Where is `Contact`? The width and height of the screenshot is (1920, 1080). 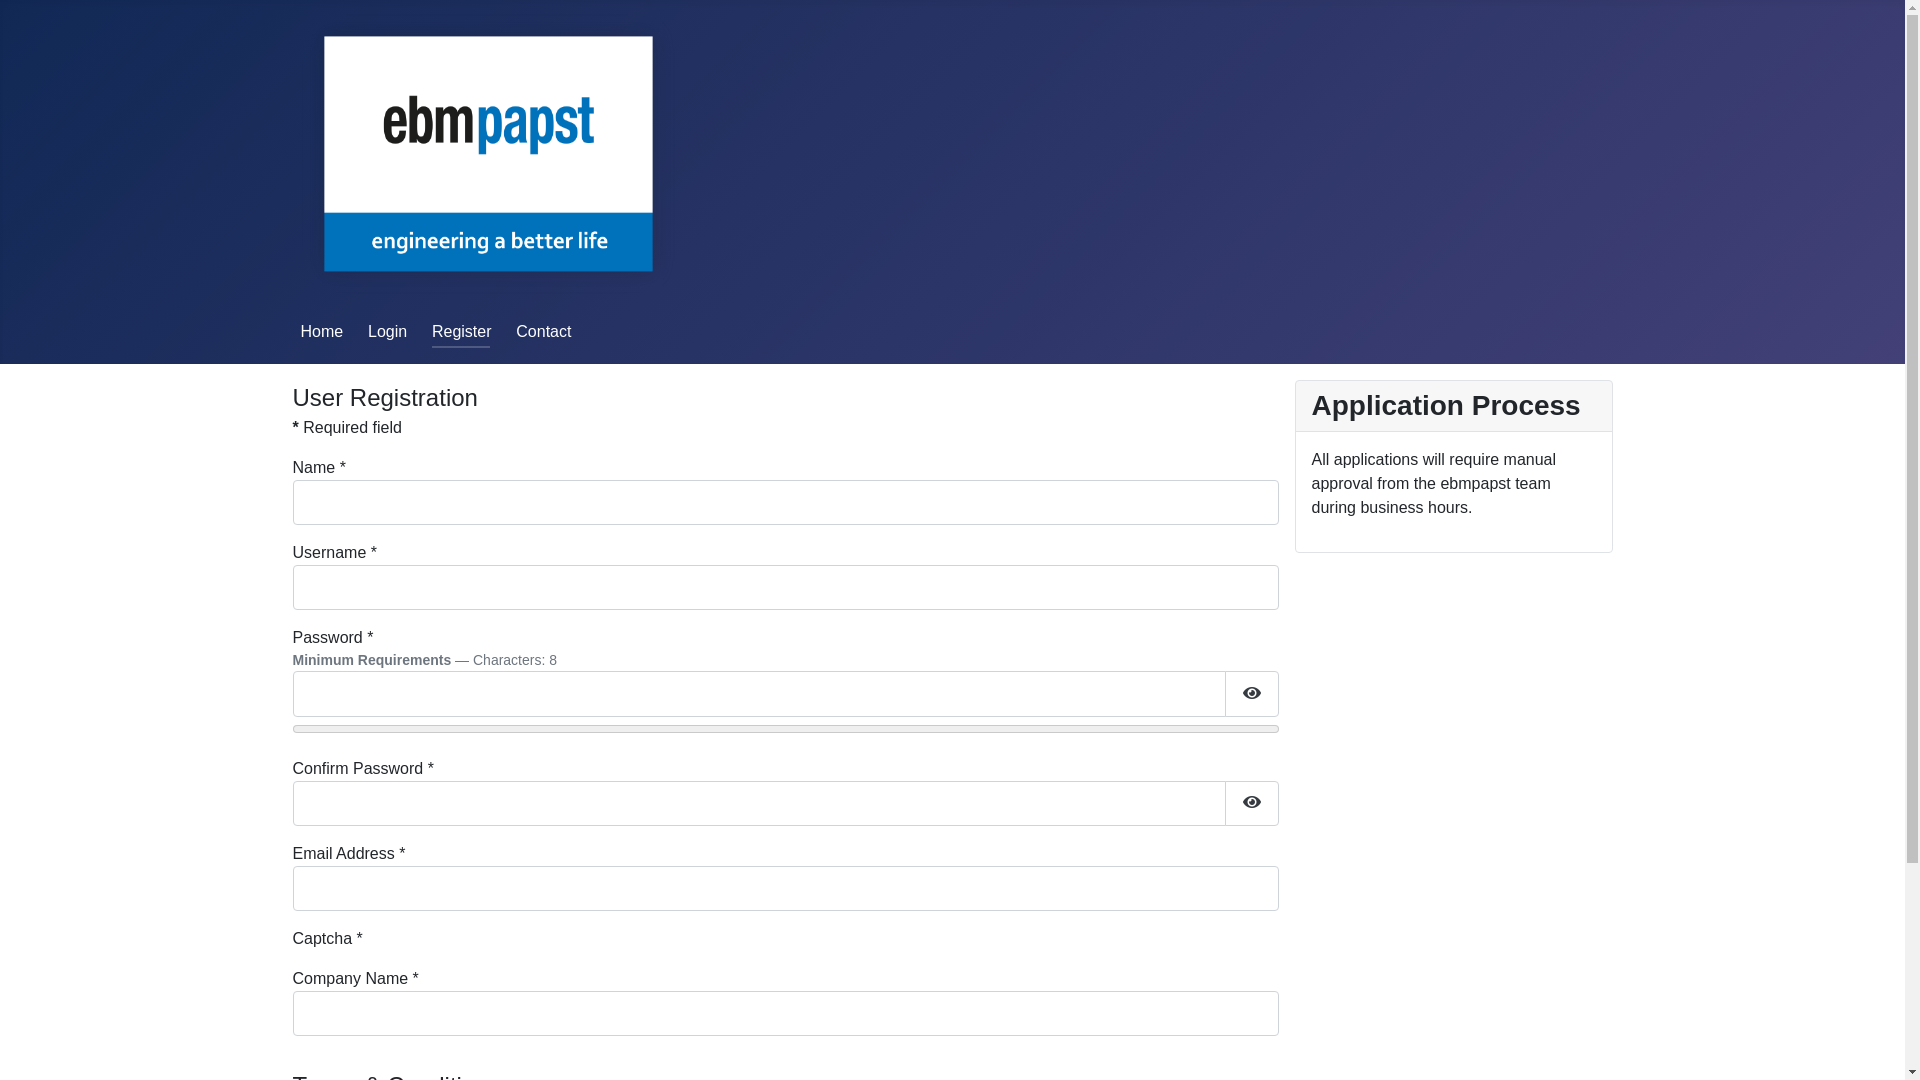
Contact is located at coordinates (544, 332).